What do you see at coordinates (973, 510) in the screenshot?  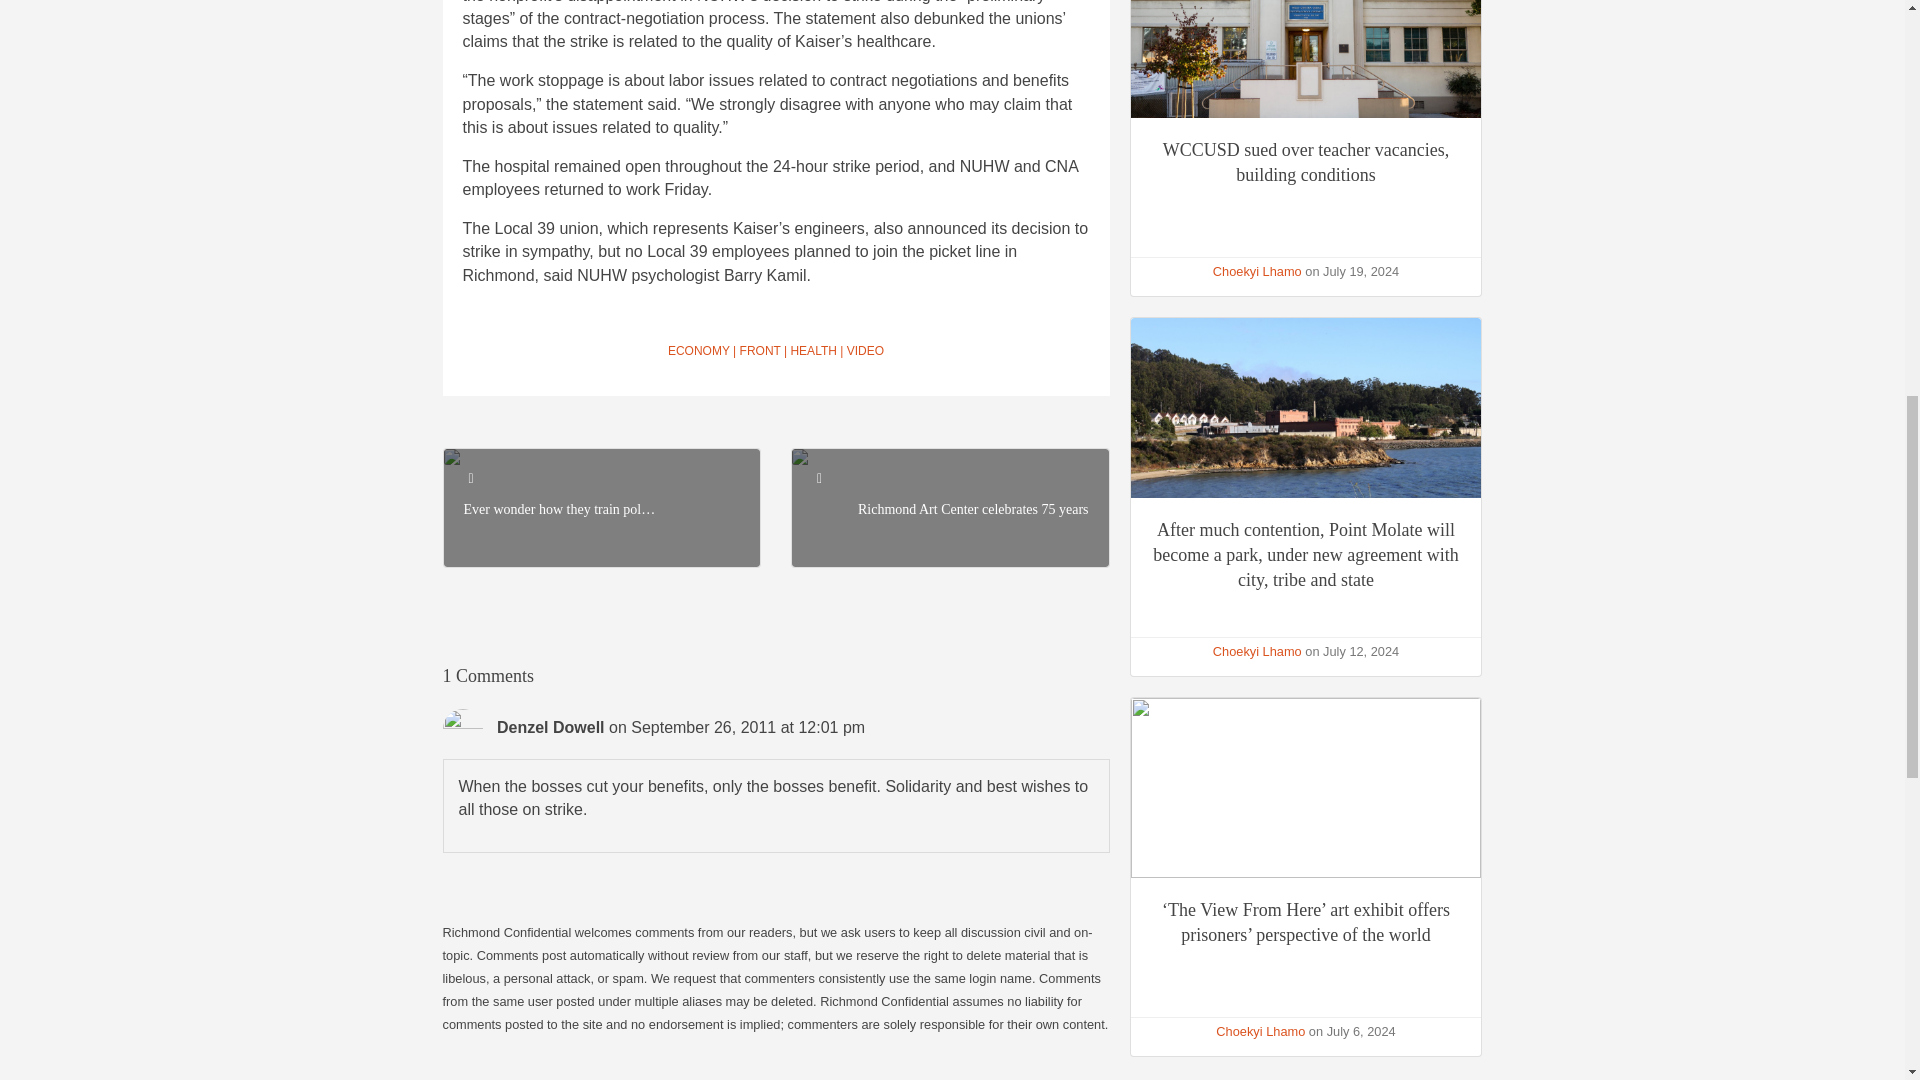 I see `Richmond Art Center celebrates 75 years` at bounding box center [973, 510].